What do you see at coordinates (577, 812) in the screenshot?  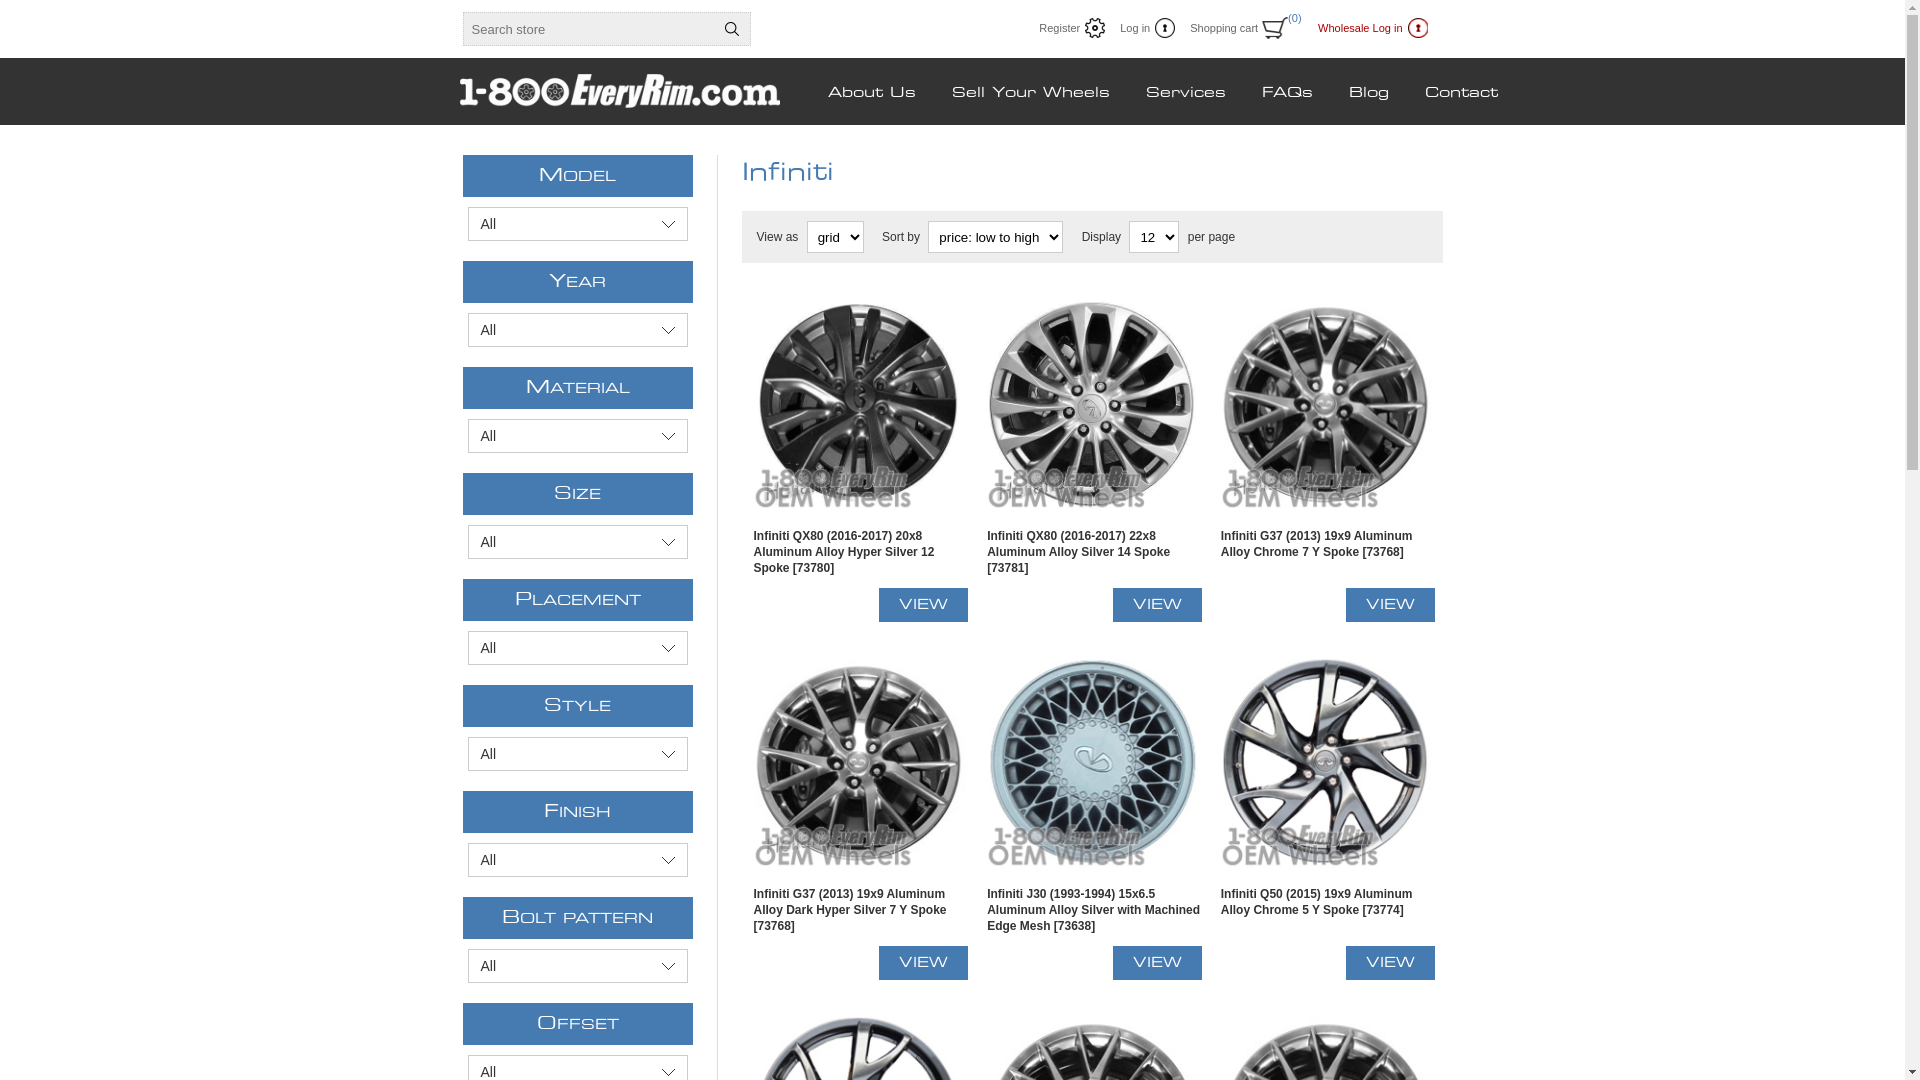 I see `FINISH` at bounding box center [577, 812].